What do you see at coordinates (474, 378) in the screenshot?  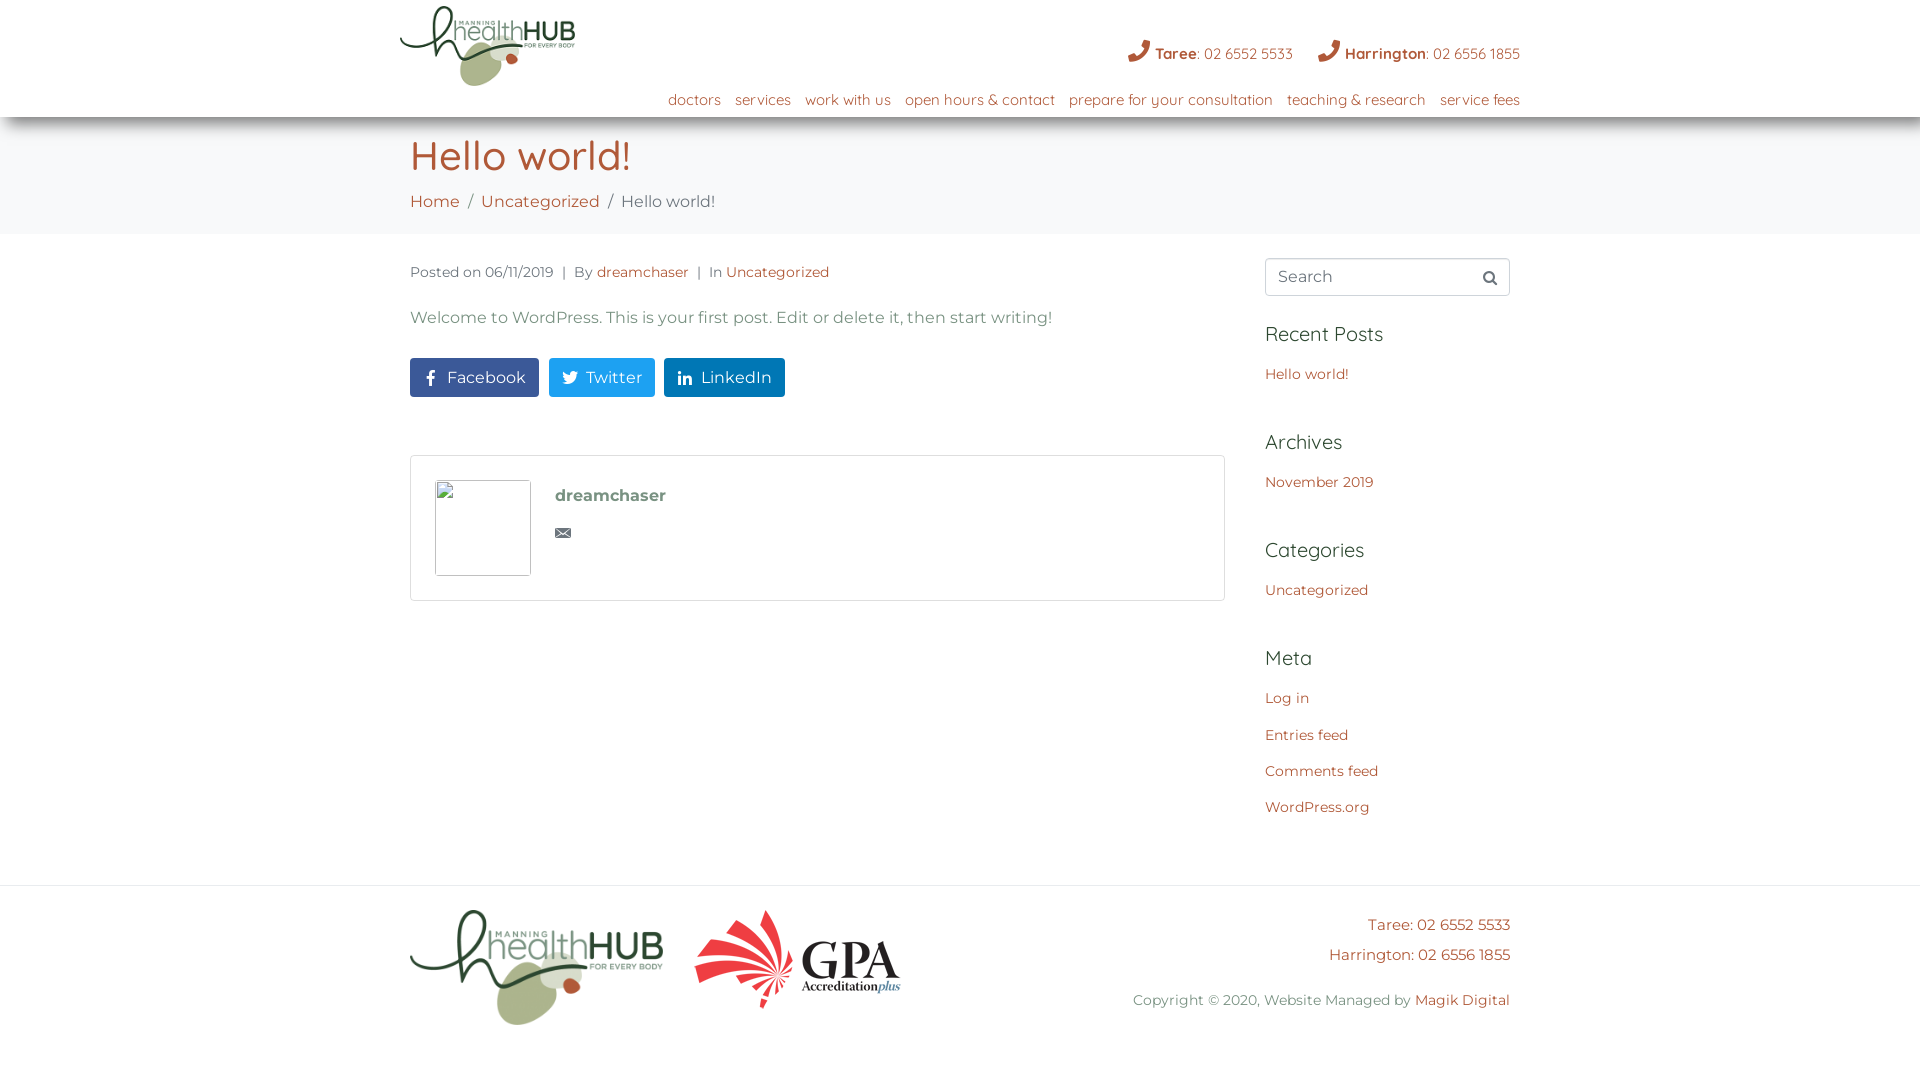 I see `Facebook` at bounding box center [474, 378].